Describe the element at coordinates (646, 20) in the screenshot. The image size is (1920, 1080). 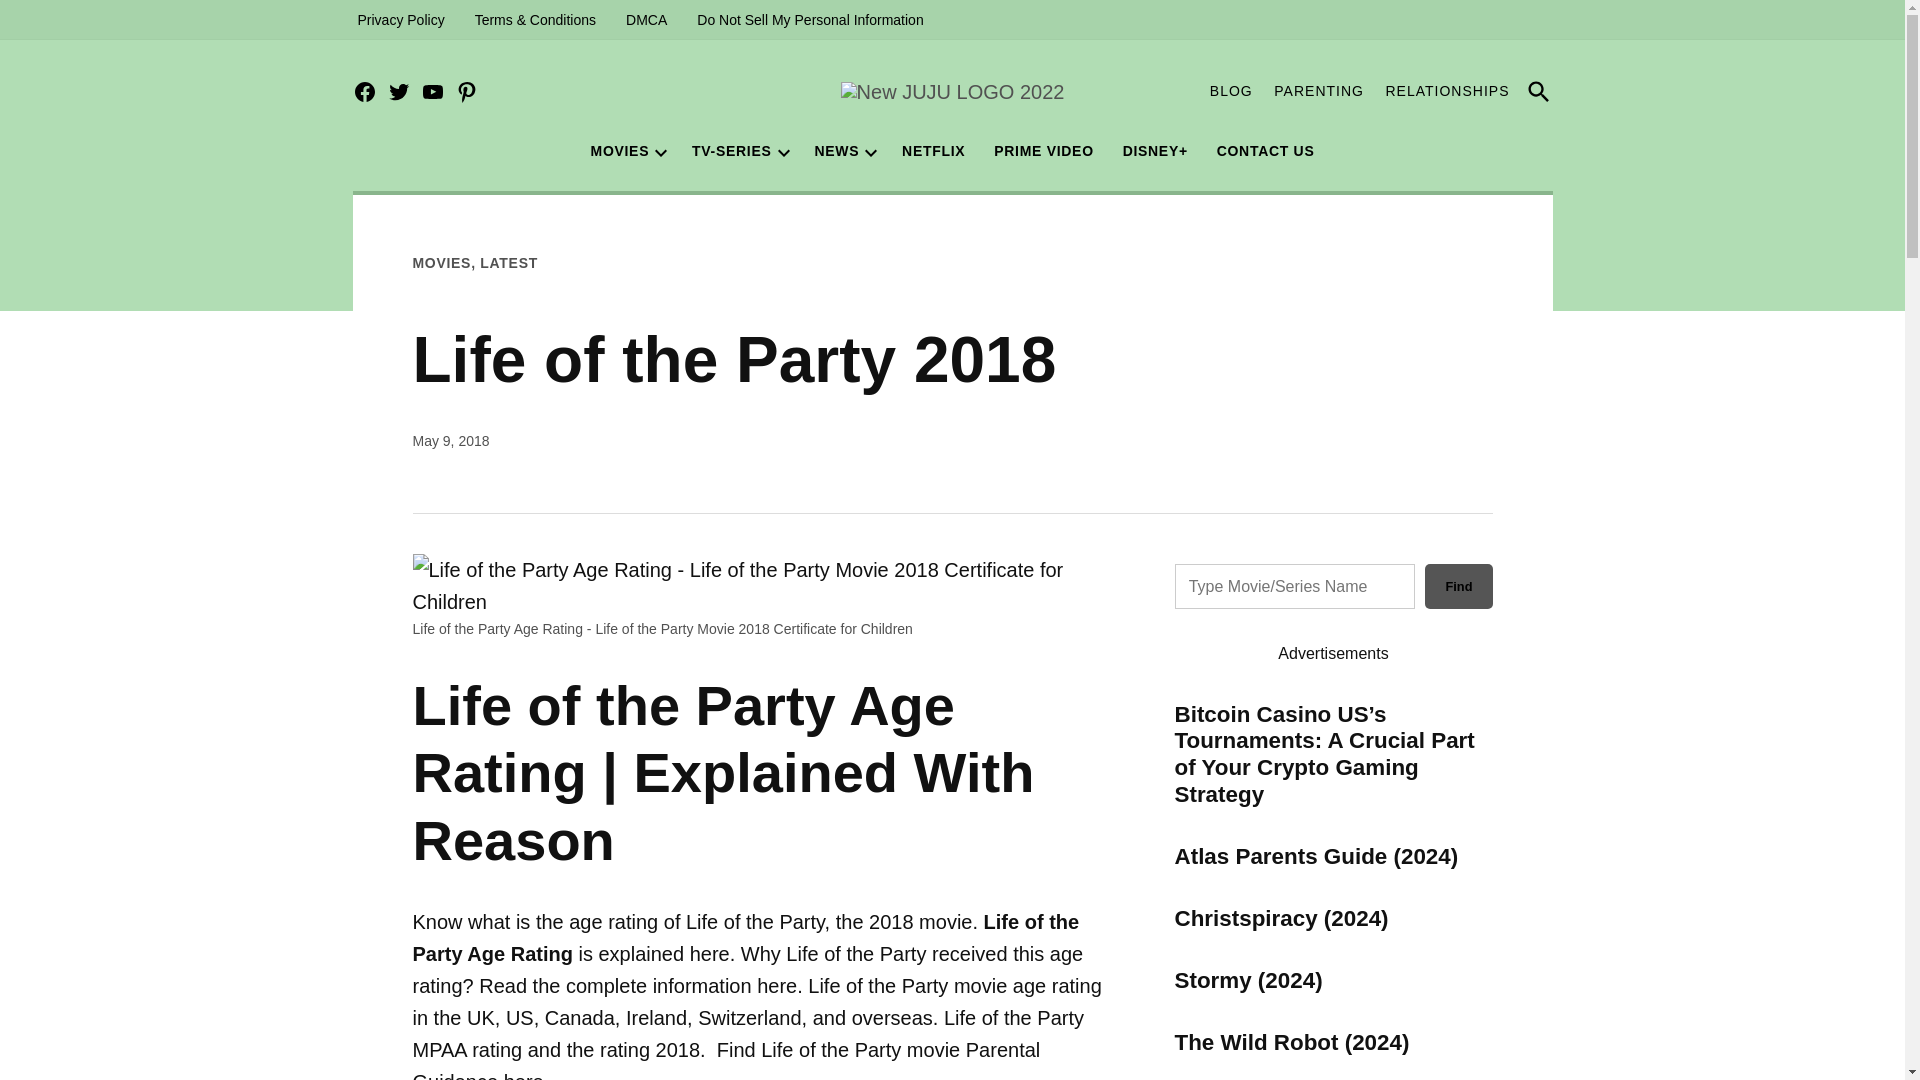
I see `DMCA` at that location.